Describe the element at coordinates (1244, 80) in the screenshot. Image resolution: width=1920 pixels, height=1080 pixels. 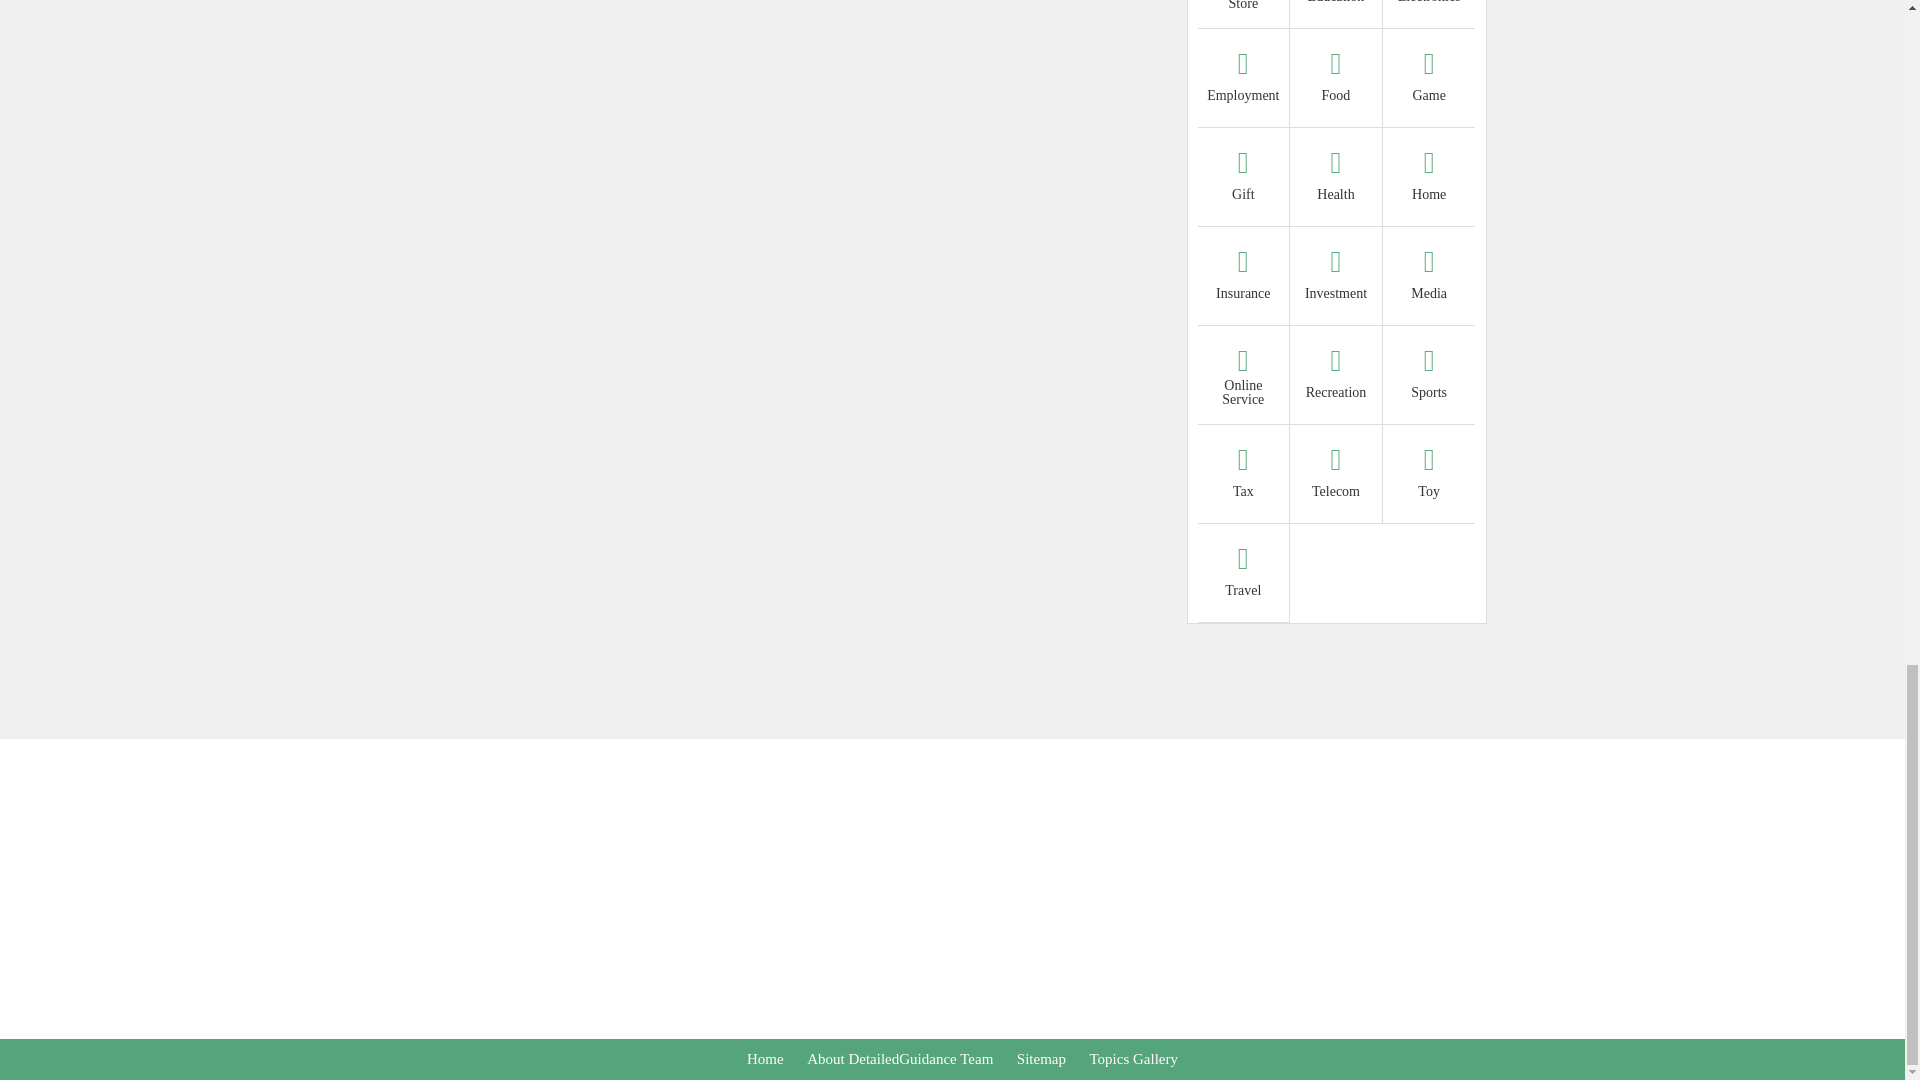
I see `Employment` at that location.